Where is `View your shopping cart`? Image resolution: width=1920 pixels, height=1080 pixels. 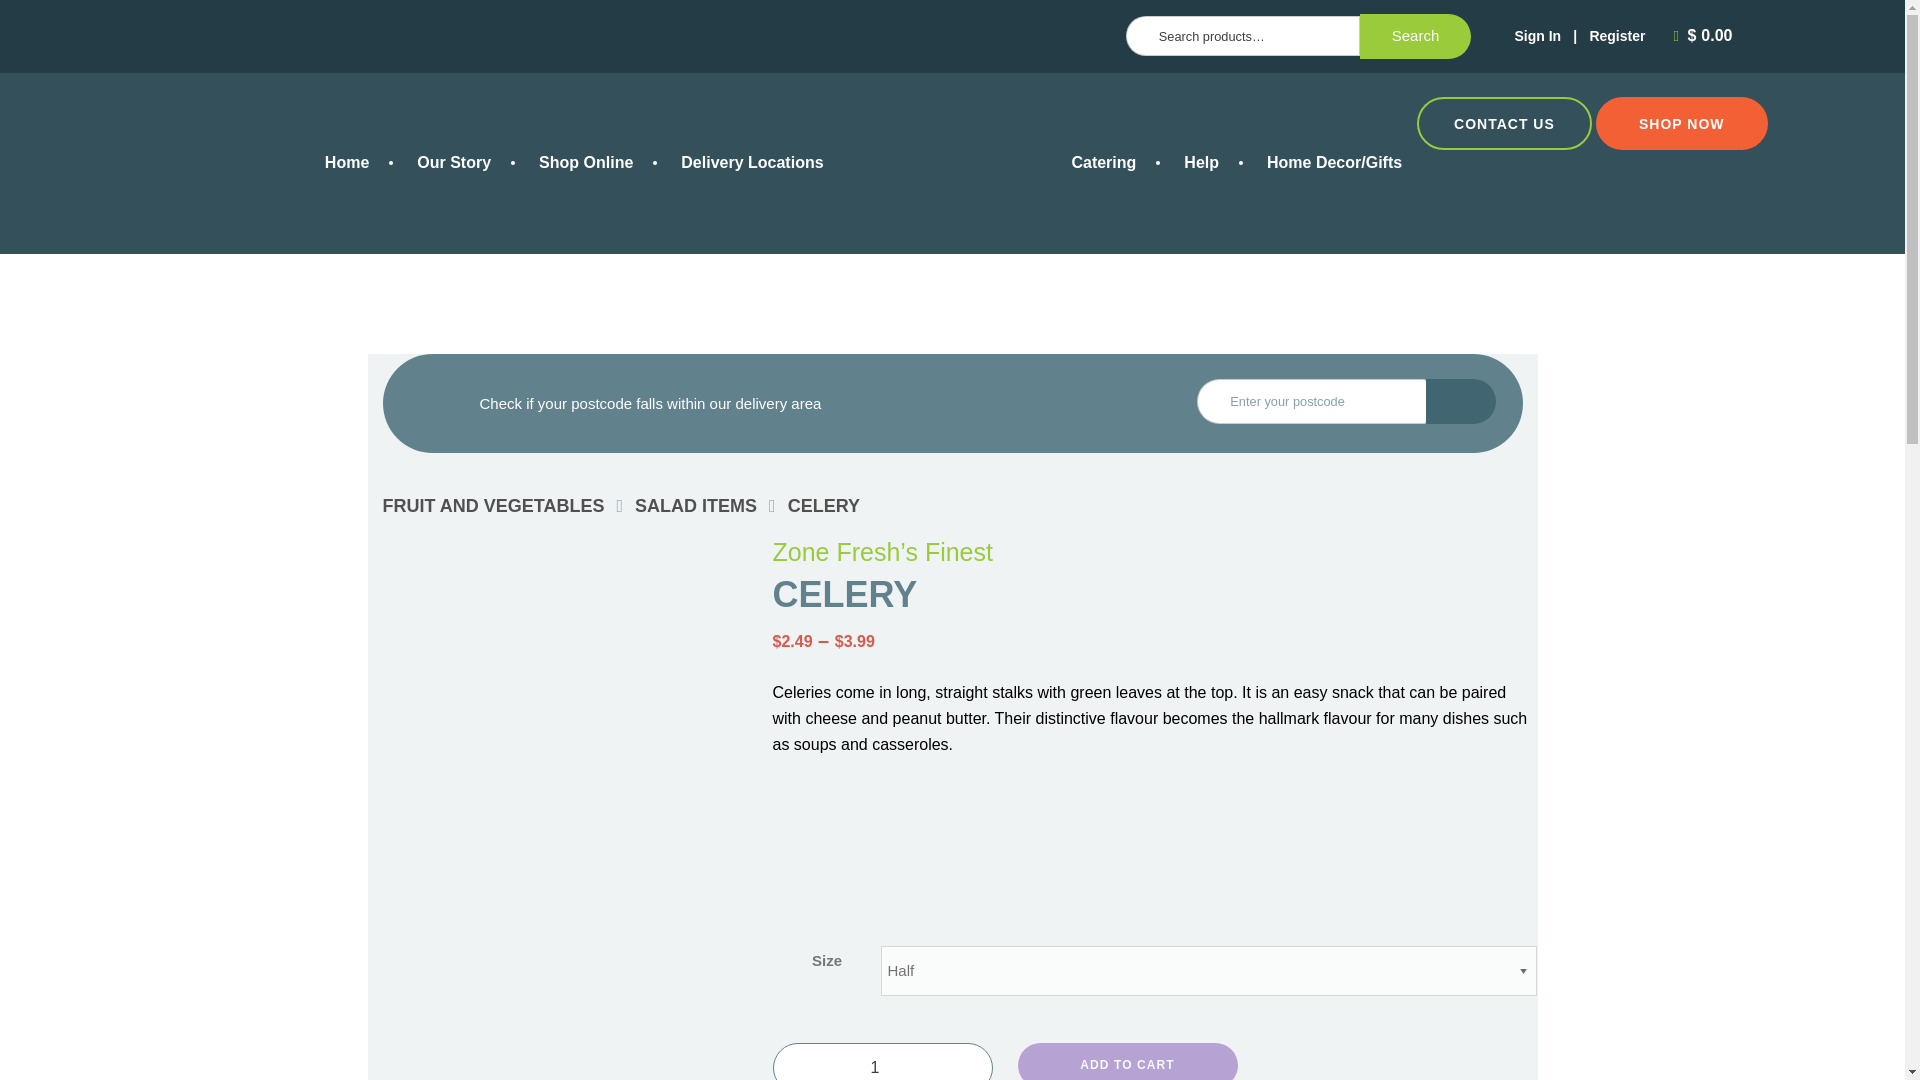 View your shopping cart is located at coordinates (1706, 36).